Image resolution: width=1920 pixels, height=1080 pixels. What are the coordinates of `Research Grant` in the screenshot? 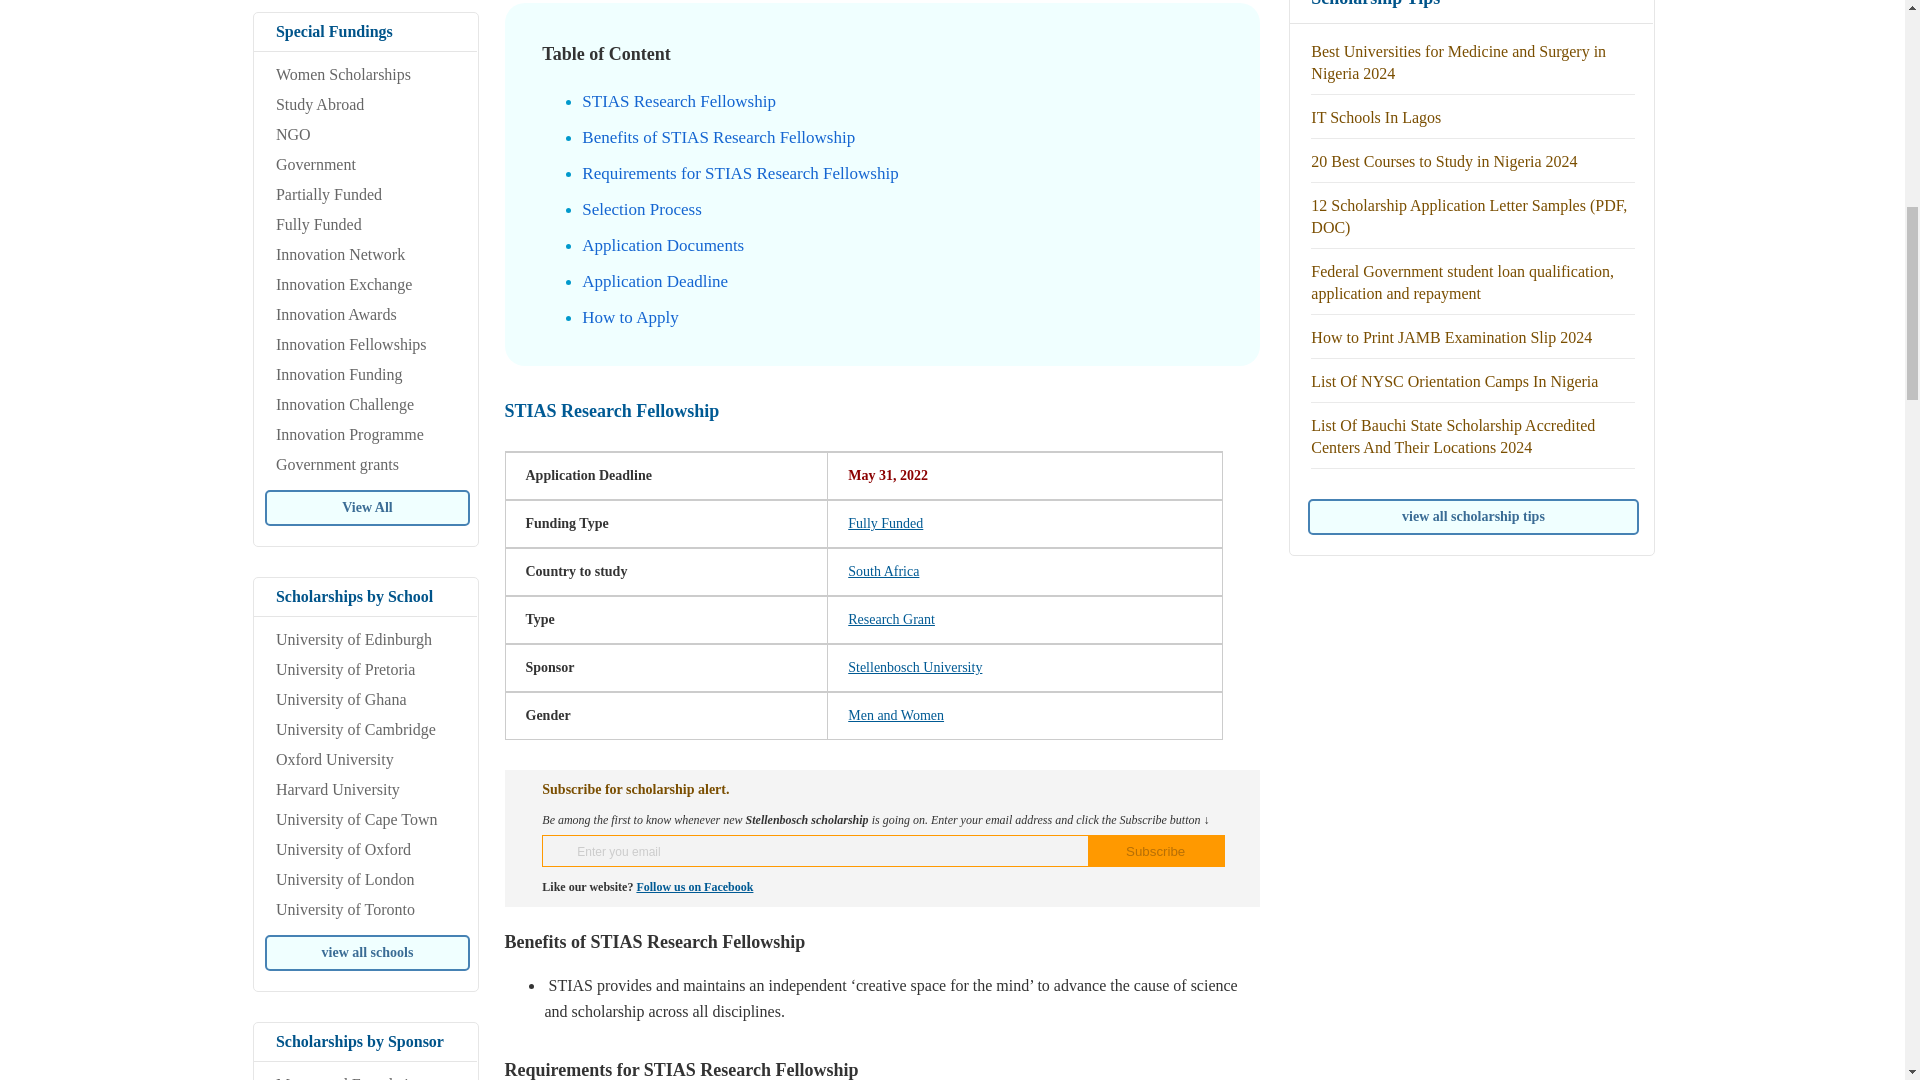 It's located at (892, 620).